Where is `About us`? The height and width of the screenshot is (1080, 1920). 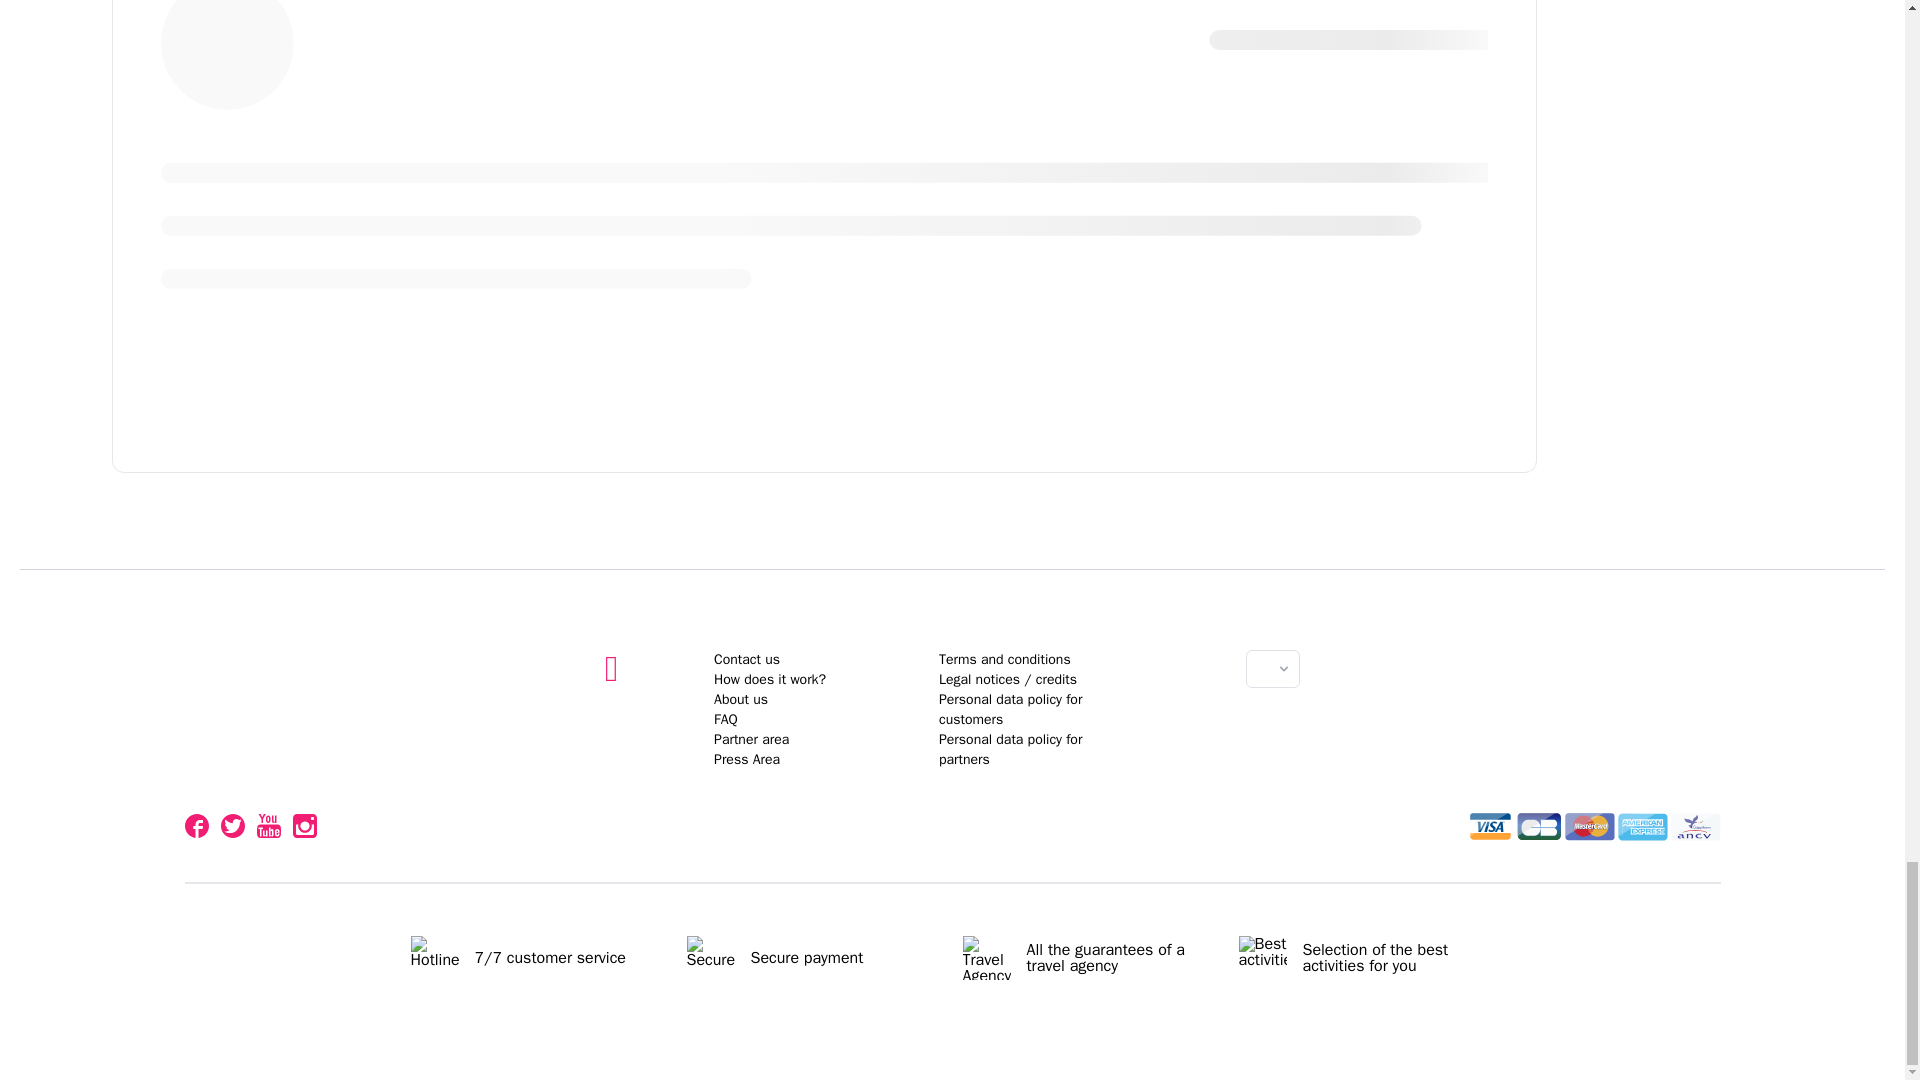 About us is located at coordinates (741, 700).